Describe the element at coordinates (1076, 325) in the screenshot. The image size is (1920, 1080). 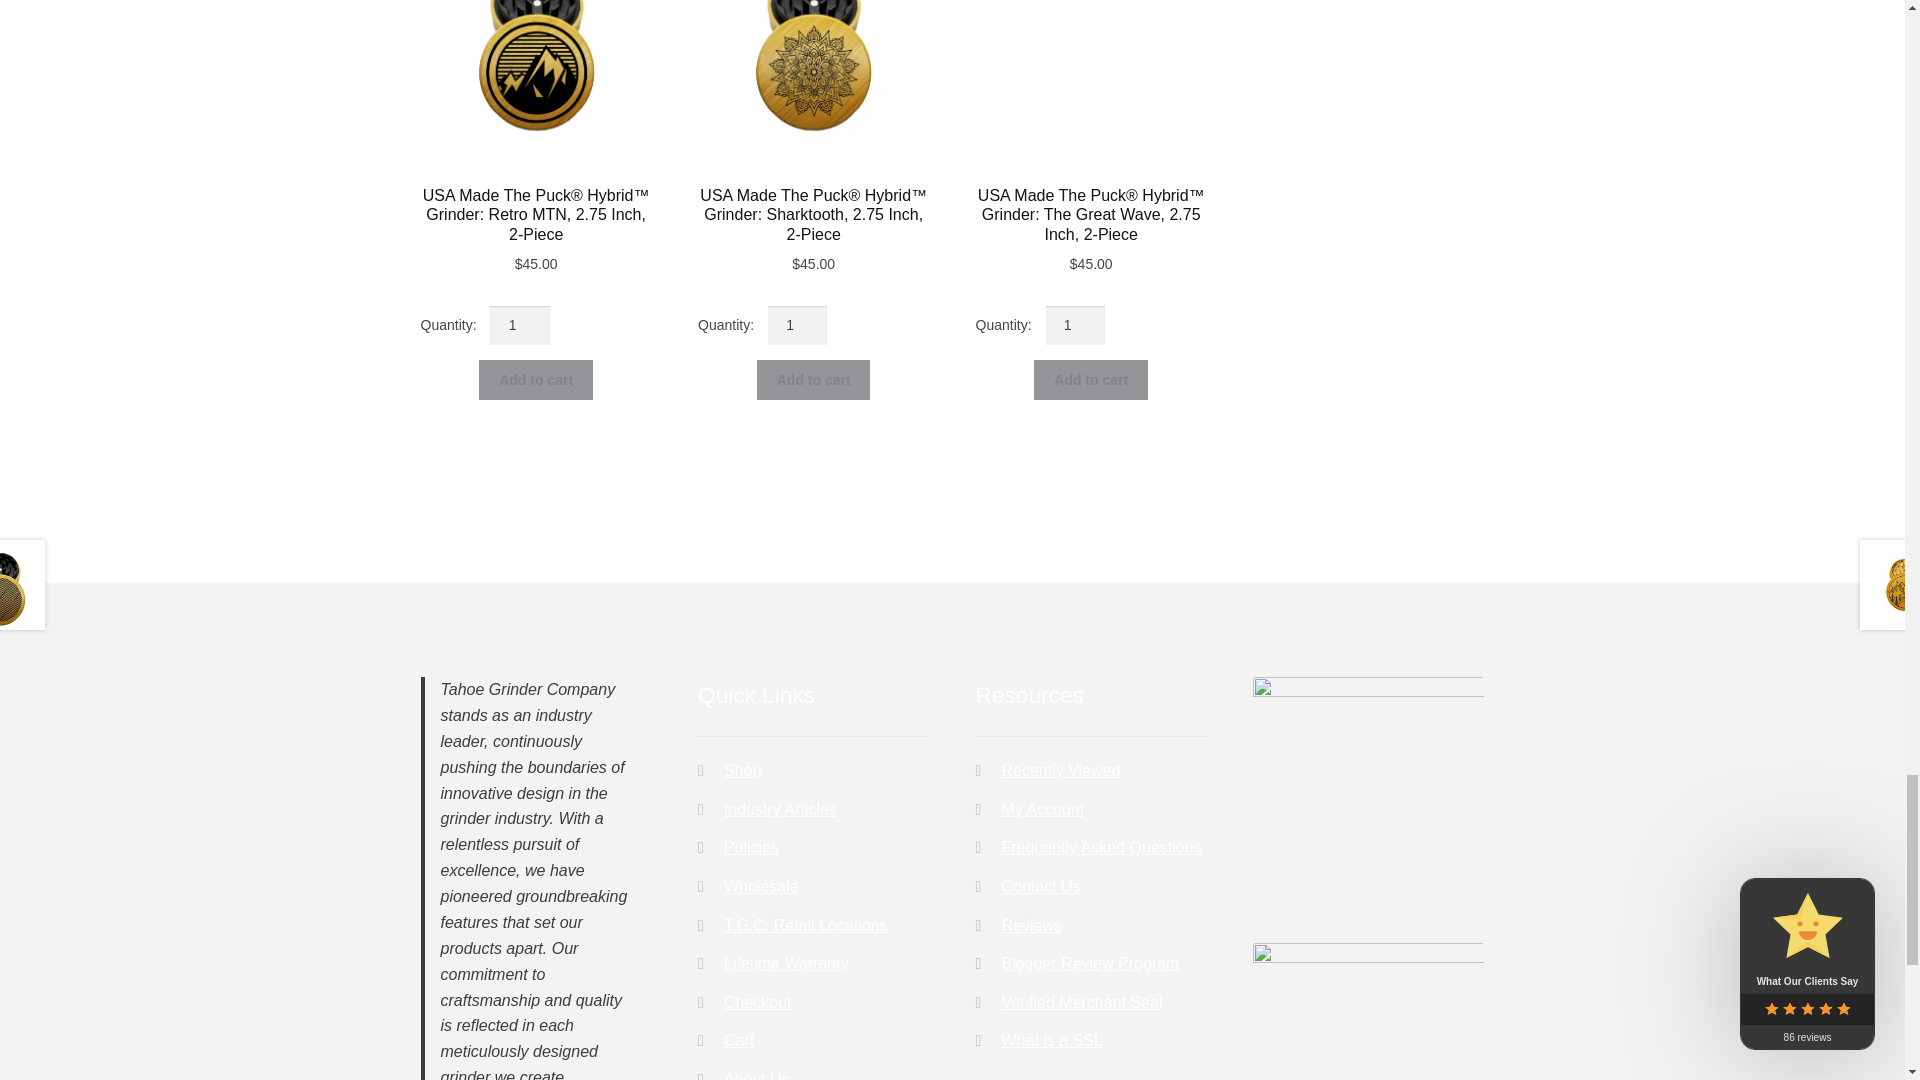
I see `1` at that location.